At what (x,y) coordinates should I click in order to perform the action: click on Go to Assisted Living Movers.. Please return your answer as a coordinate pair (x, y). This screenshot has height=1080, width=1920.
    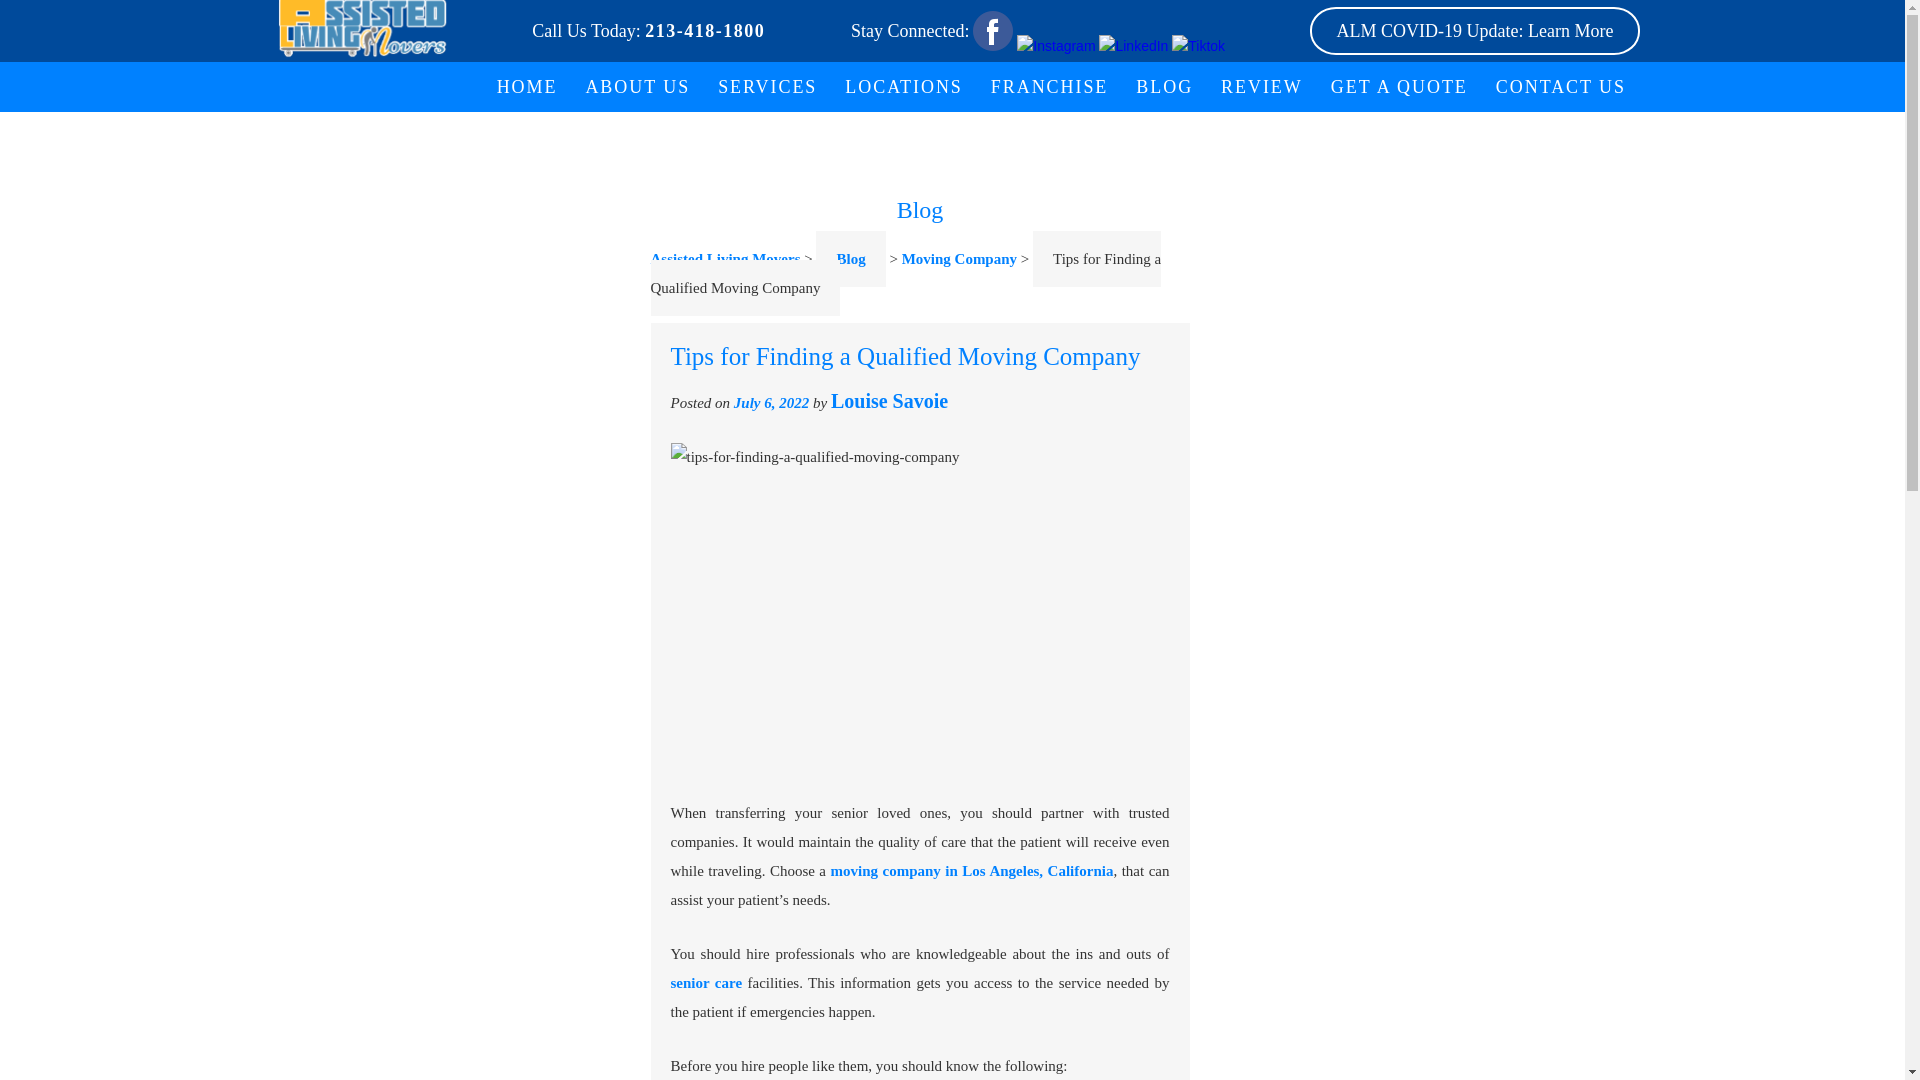
    Looking at the image, I should click on (725, 258).